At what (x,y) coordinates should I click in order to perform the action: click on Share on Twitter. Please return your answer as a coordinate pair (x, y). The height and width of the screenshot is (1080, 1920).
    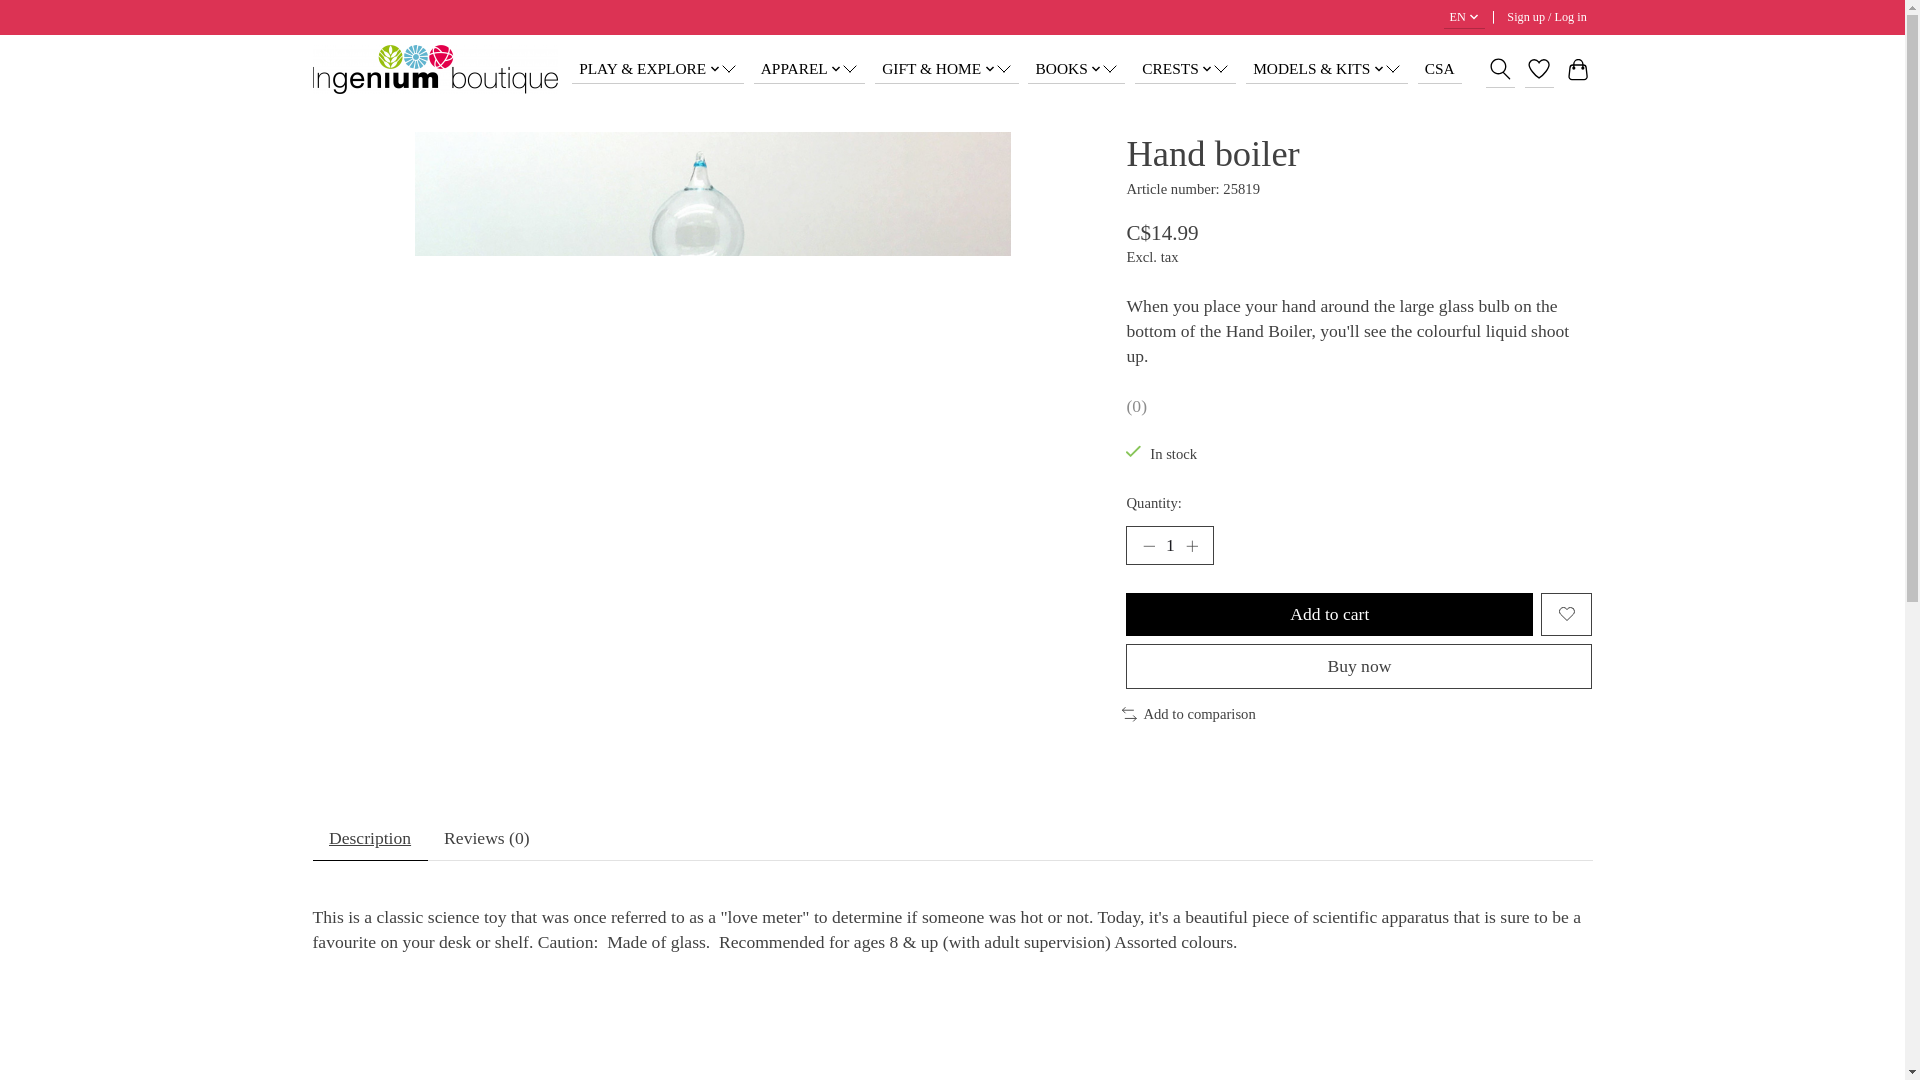
    Looking at the image, I should click on (1498, 73).